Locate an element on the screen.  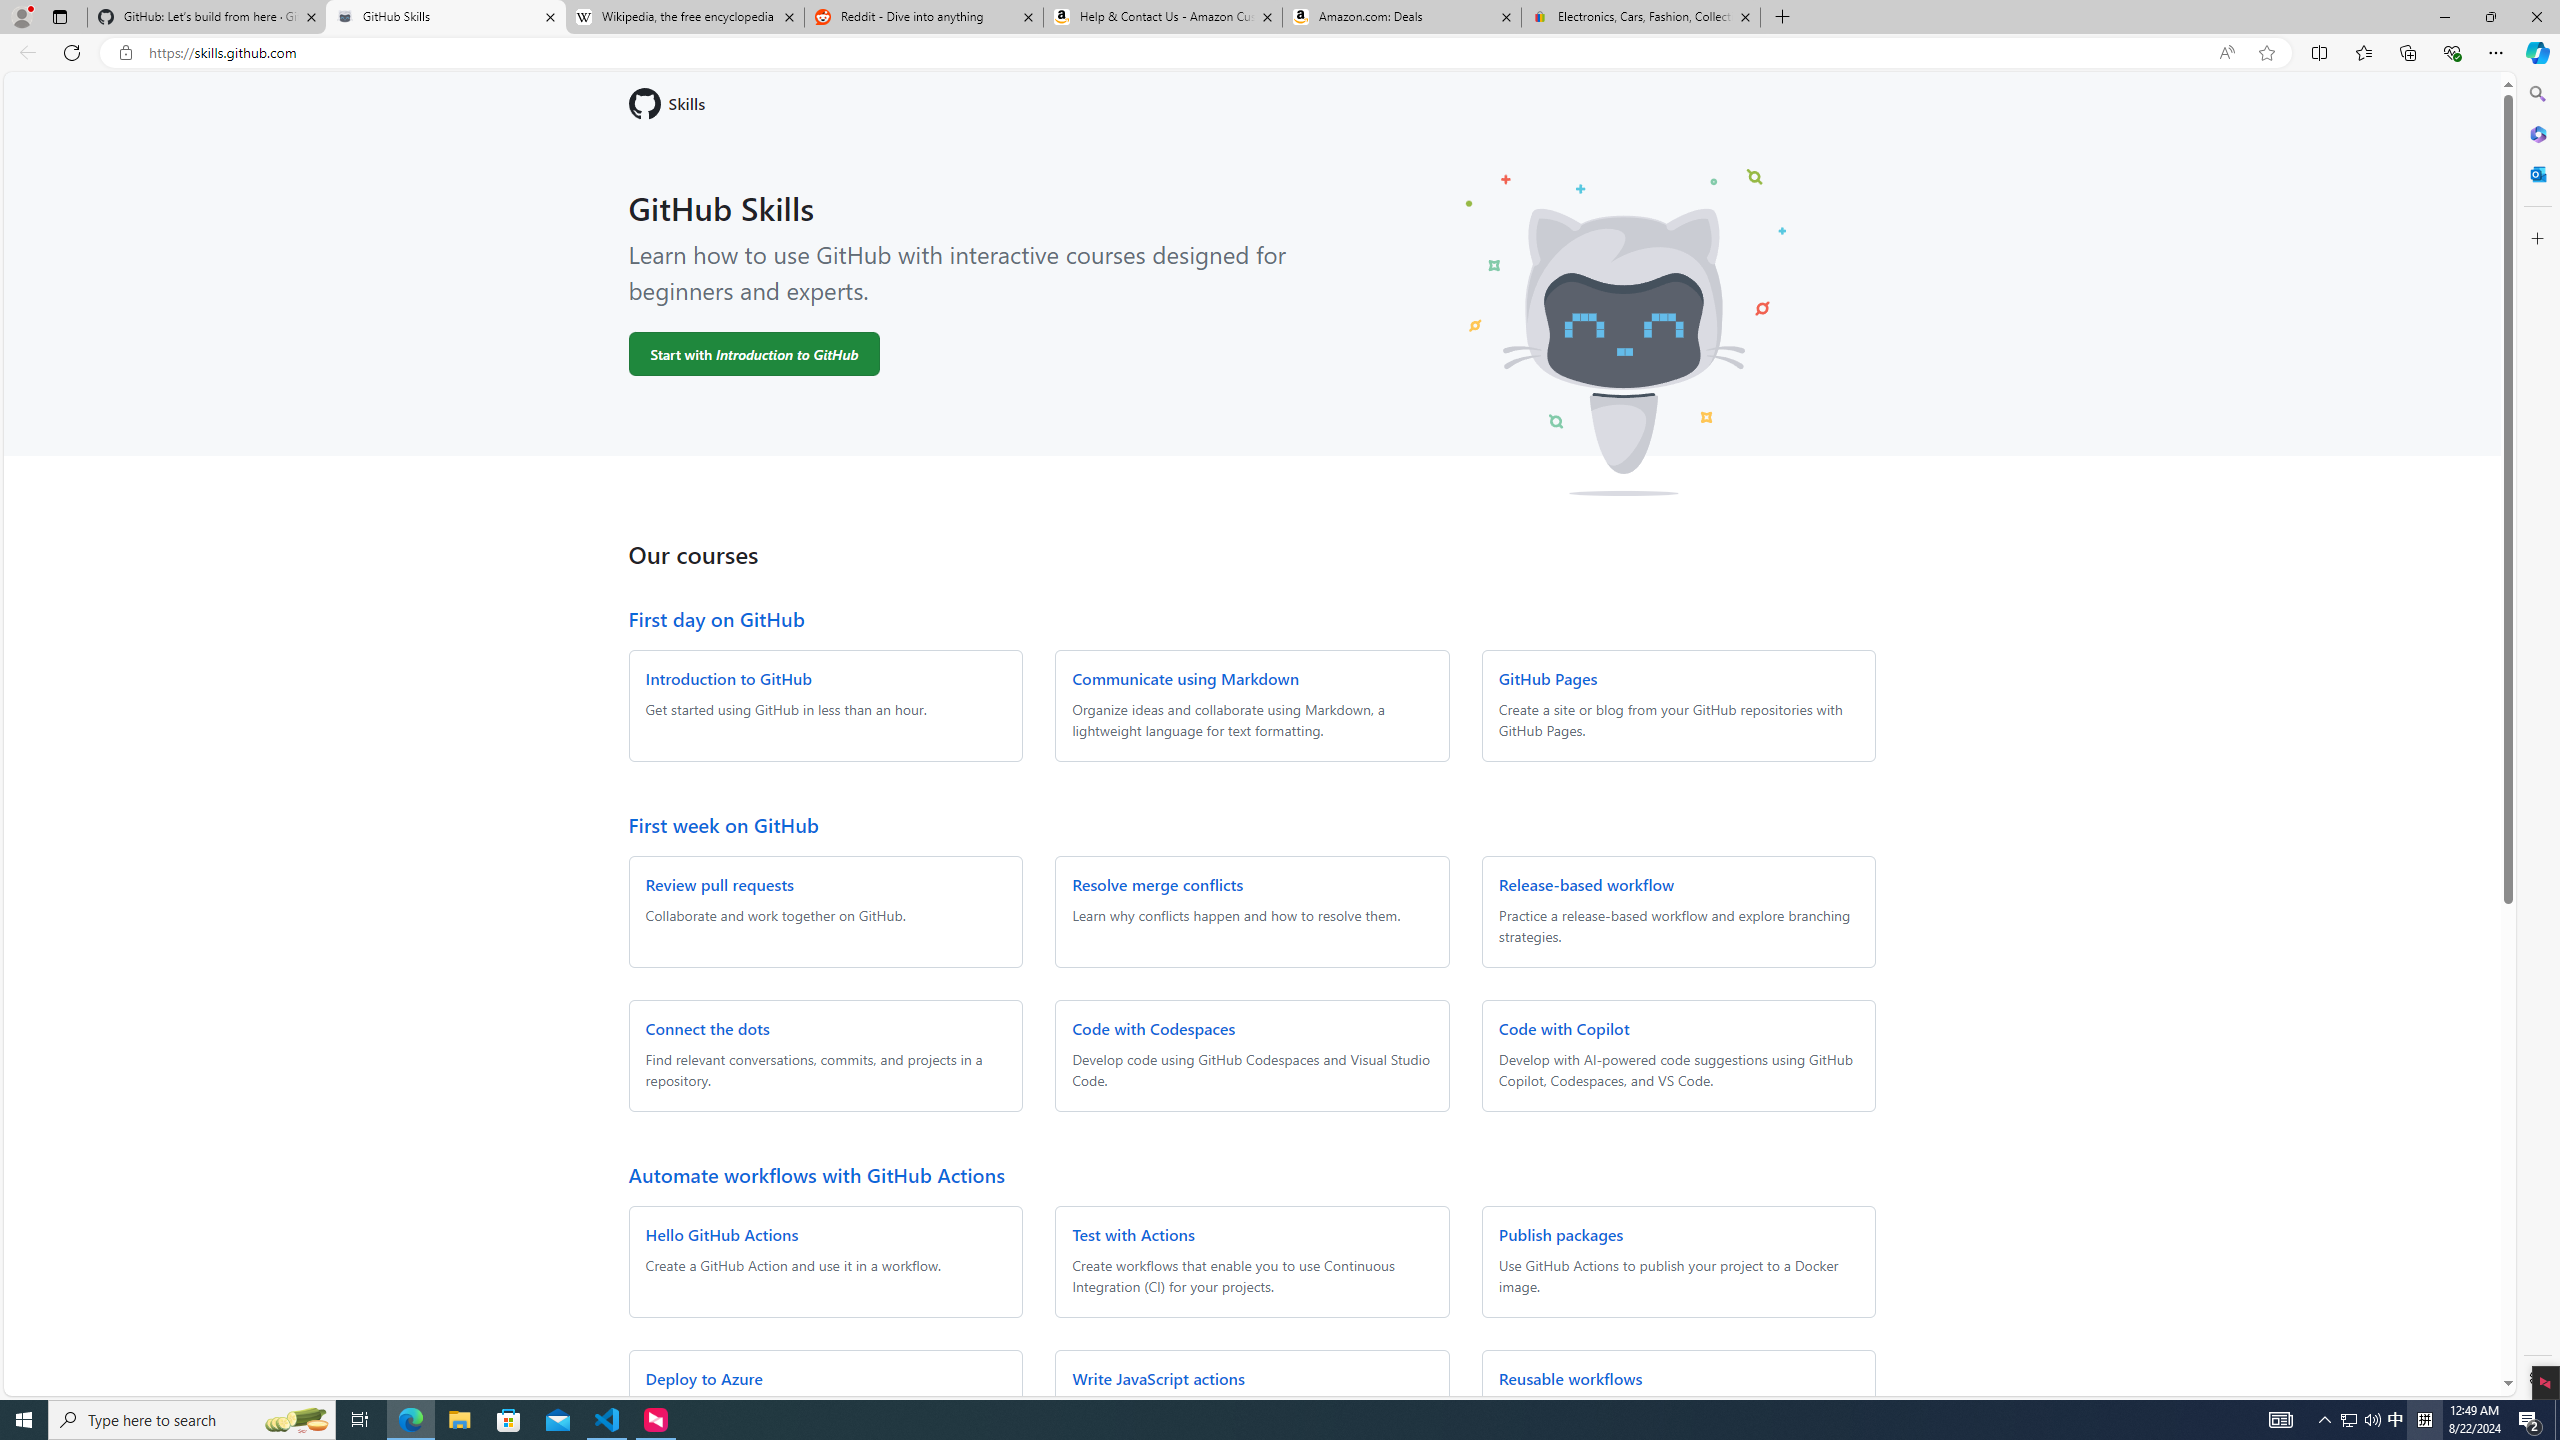
Automate workflows with GitHub Actions is located at coordinates (816, 1174).